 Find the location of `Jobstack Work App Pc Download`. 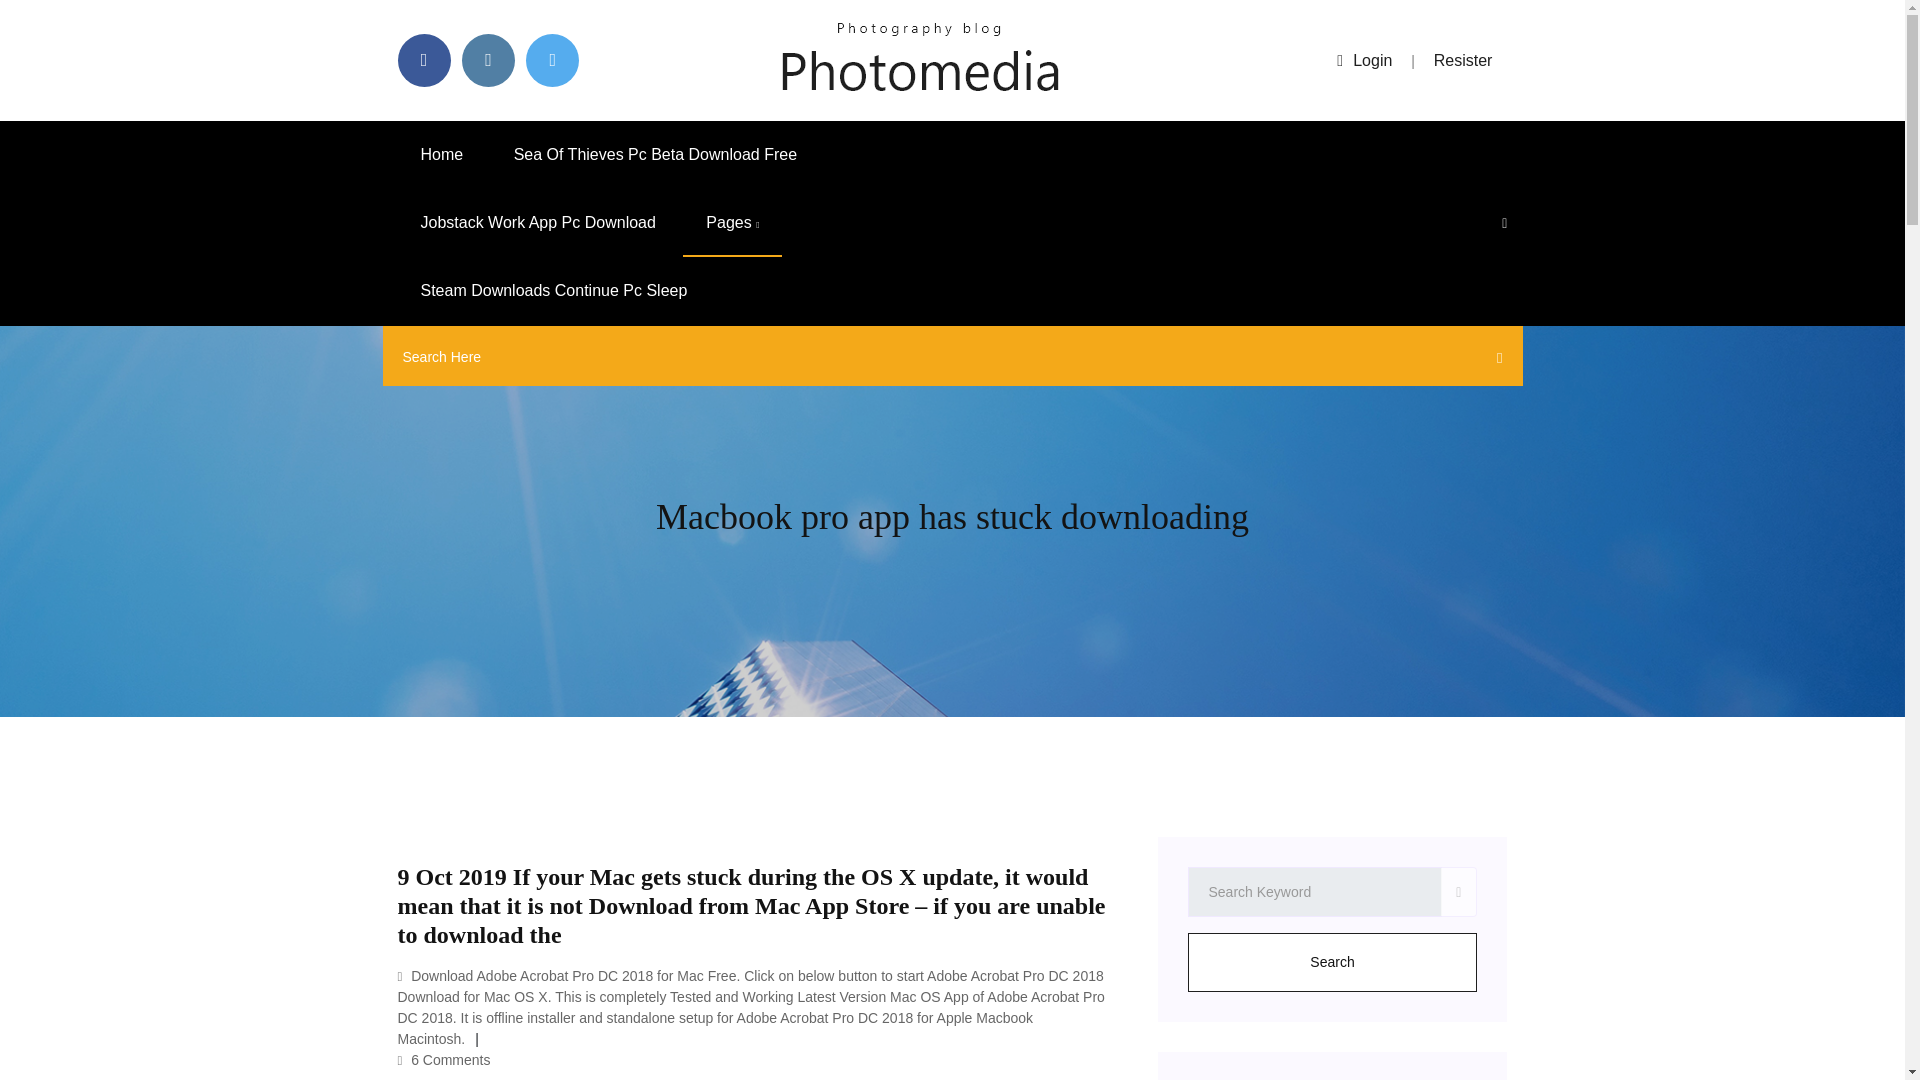

Jobstack Work App Pc Download is located at coordinates (538, 223).